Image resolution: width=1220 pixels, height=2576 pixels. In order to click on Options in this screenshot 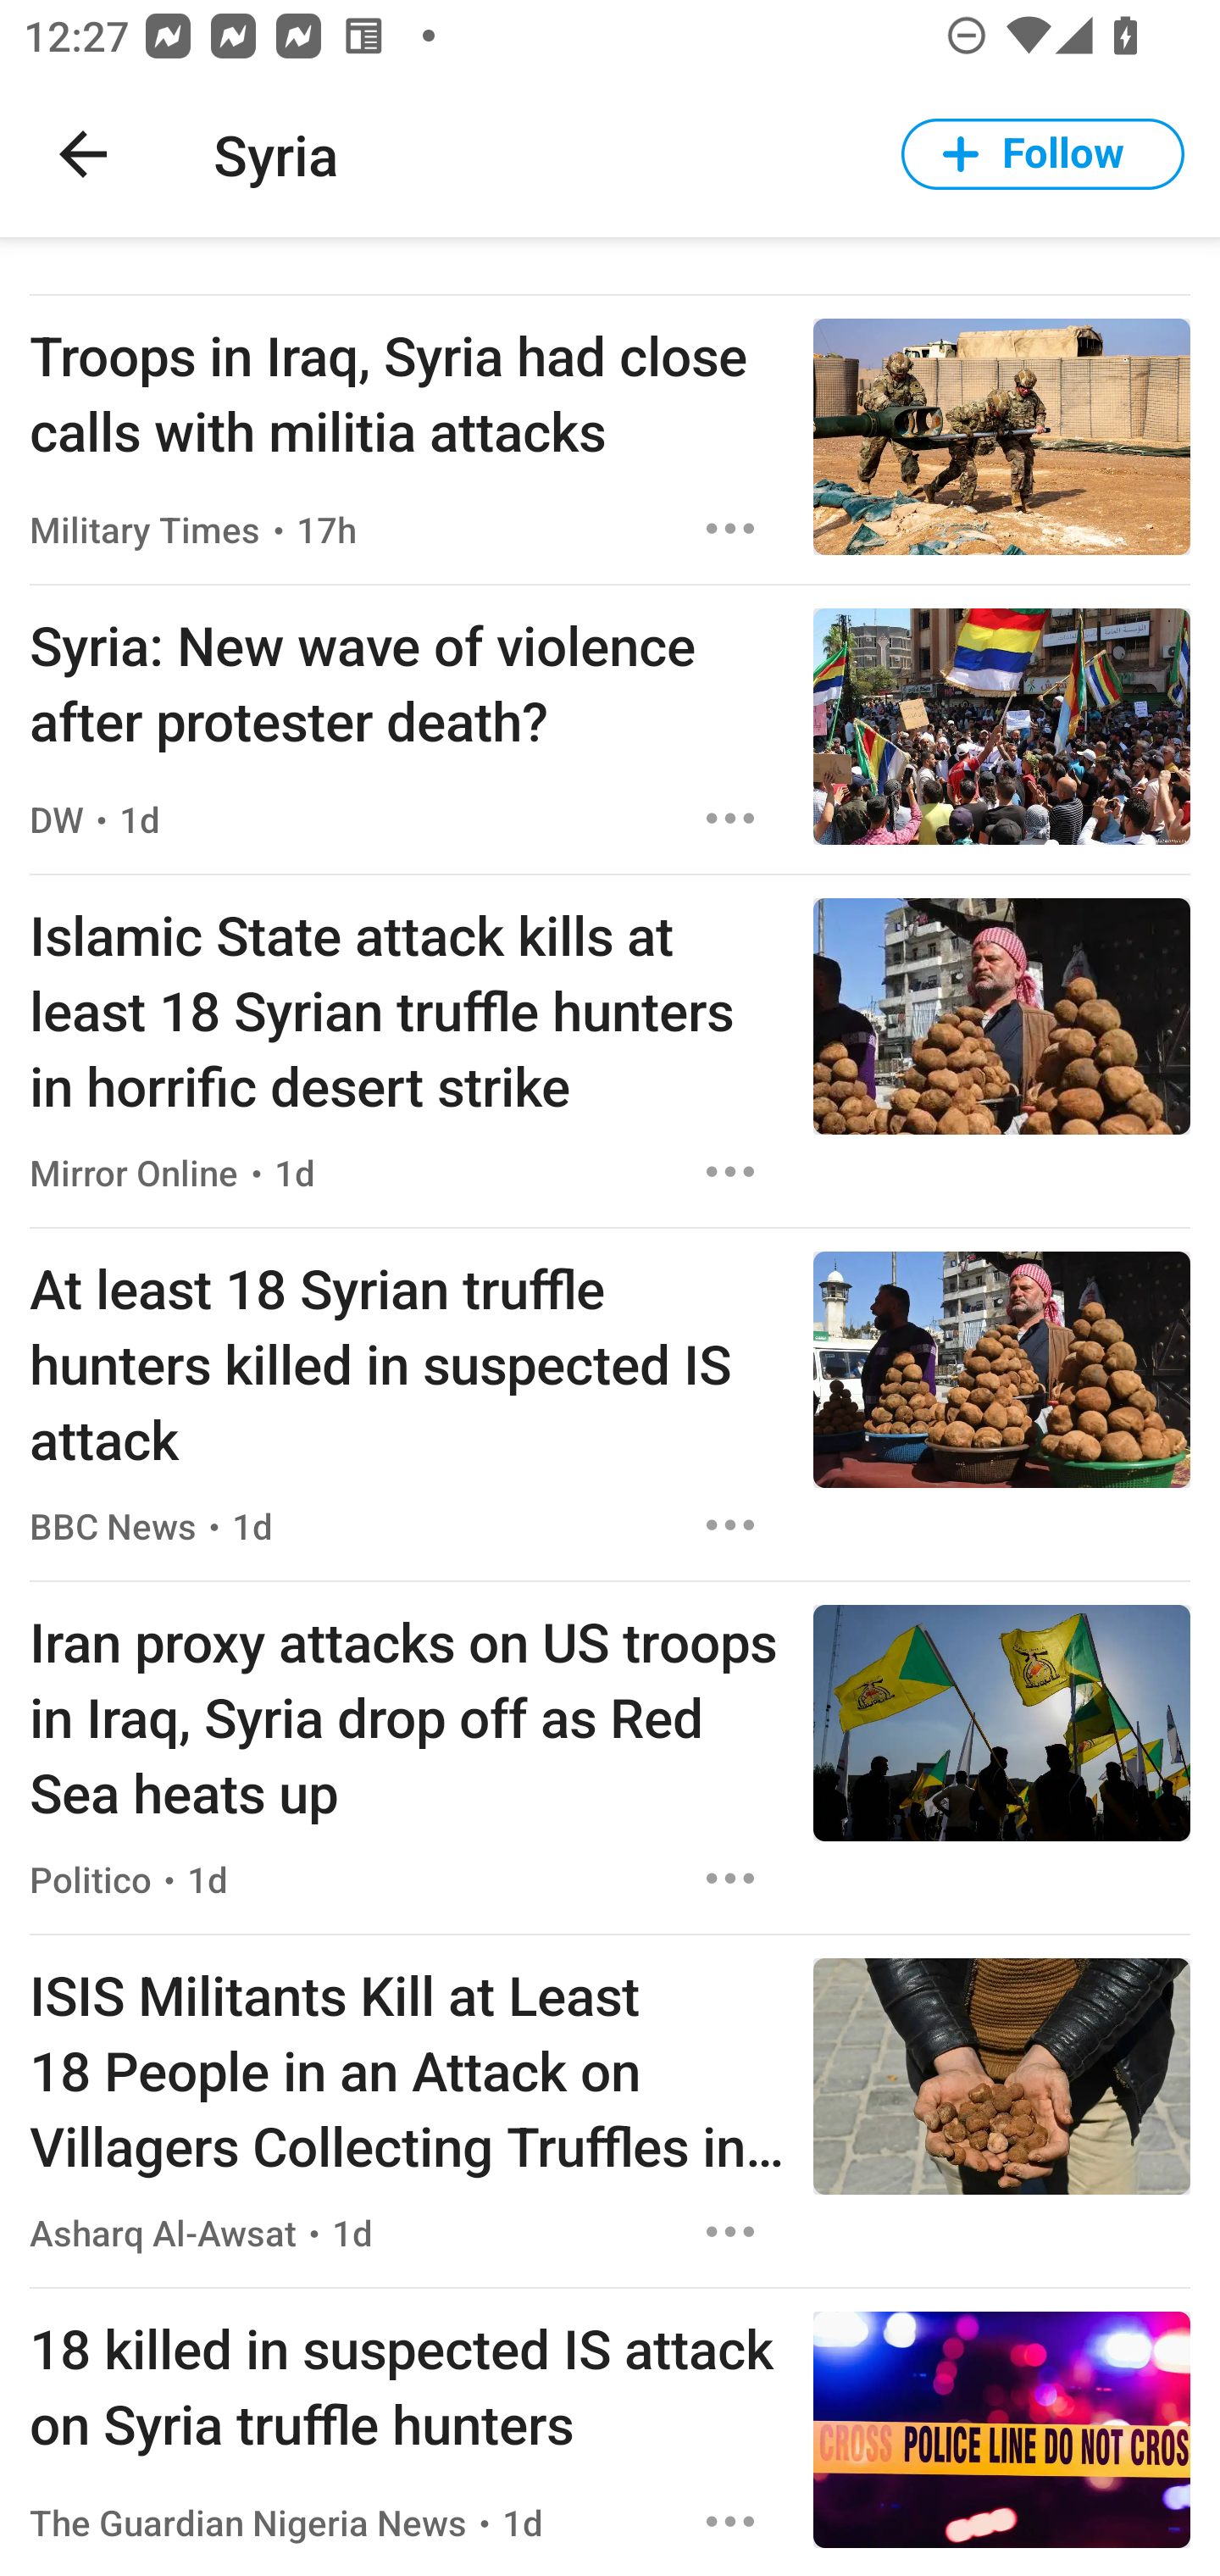, I will do `click(730, 819)`.